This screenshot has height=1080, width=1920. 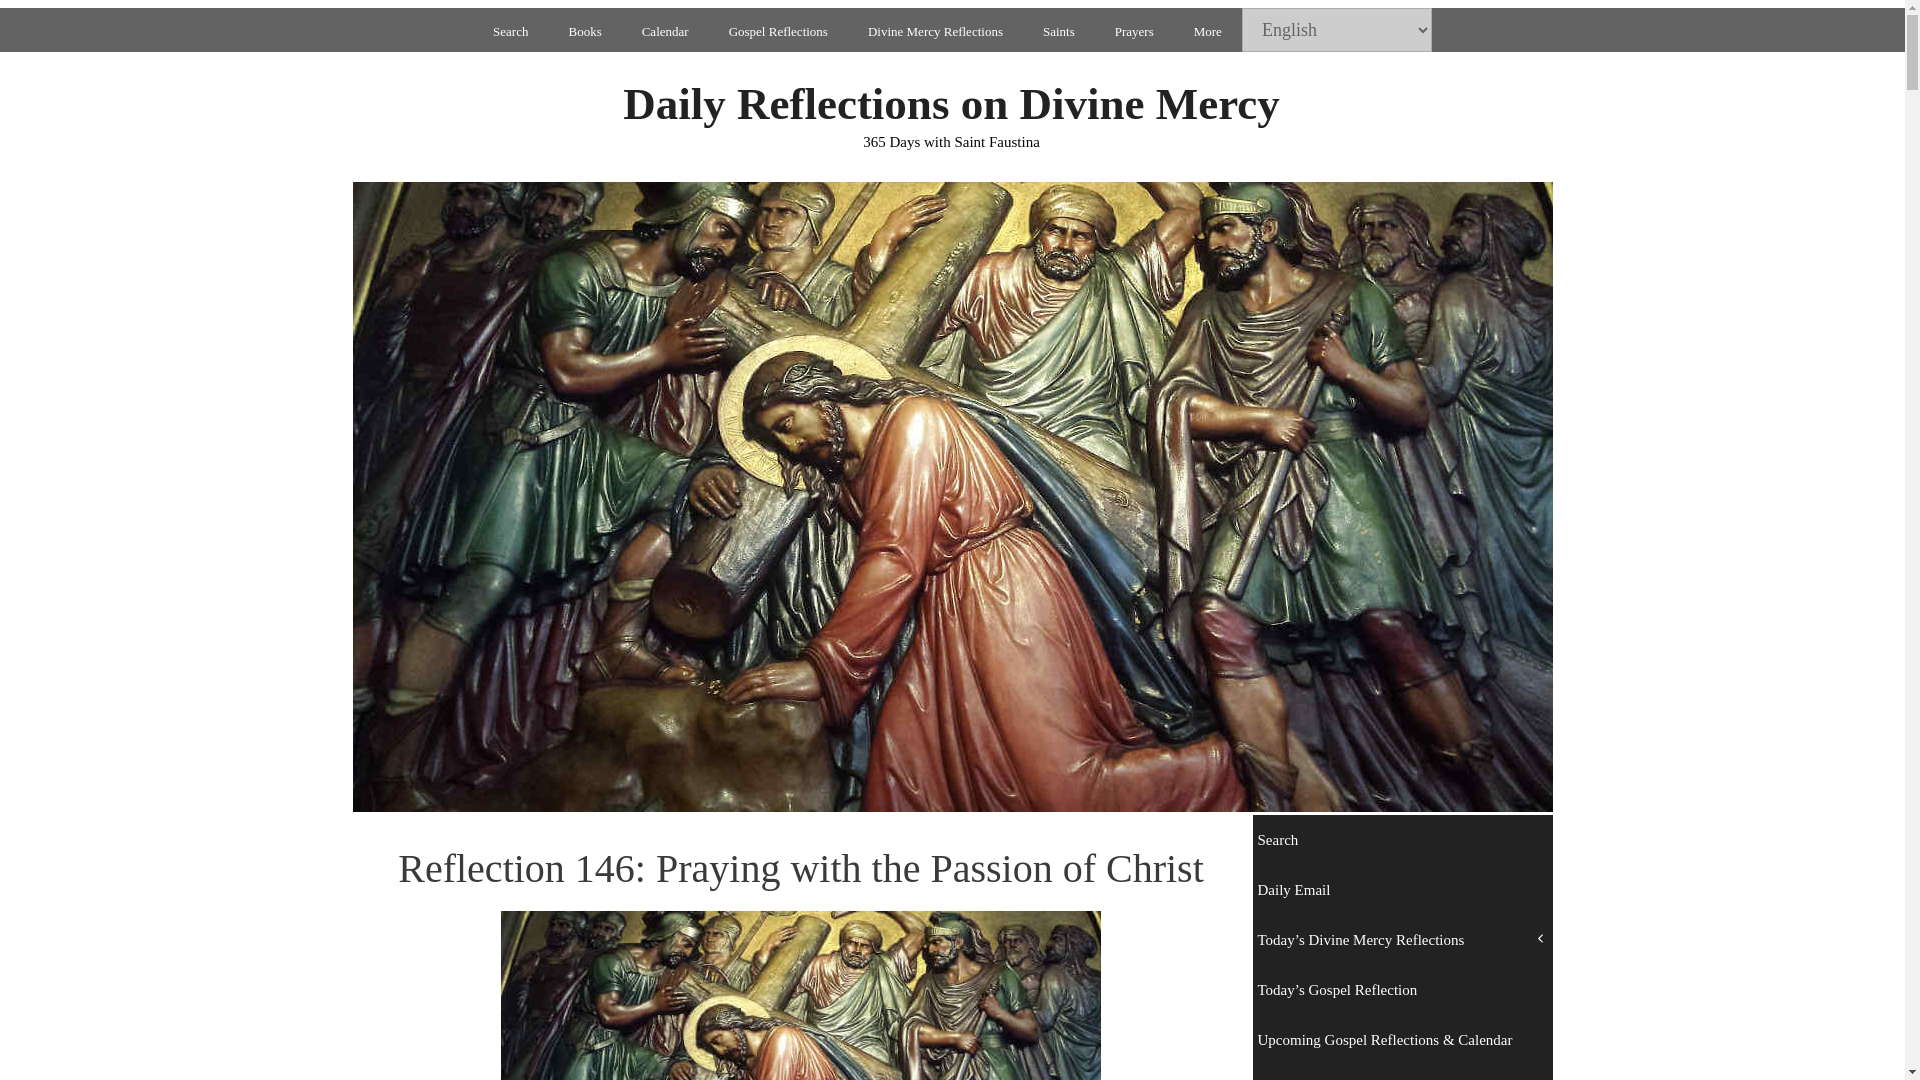 What do you see at coordinates (778, 31) in the screenshot?
I see `Gospel Reflections` at bounding box center [778, 31].